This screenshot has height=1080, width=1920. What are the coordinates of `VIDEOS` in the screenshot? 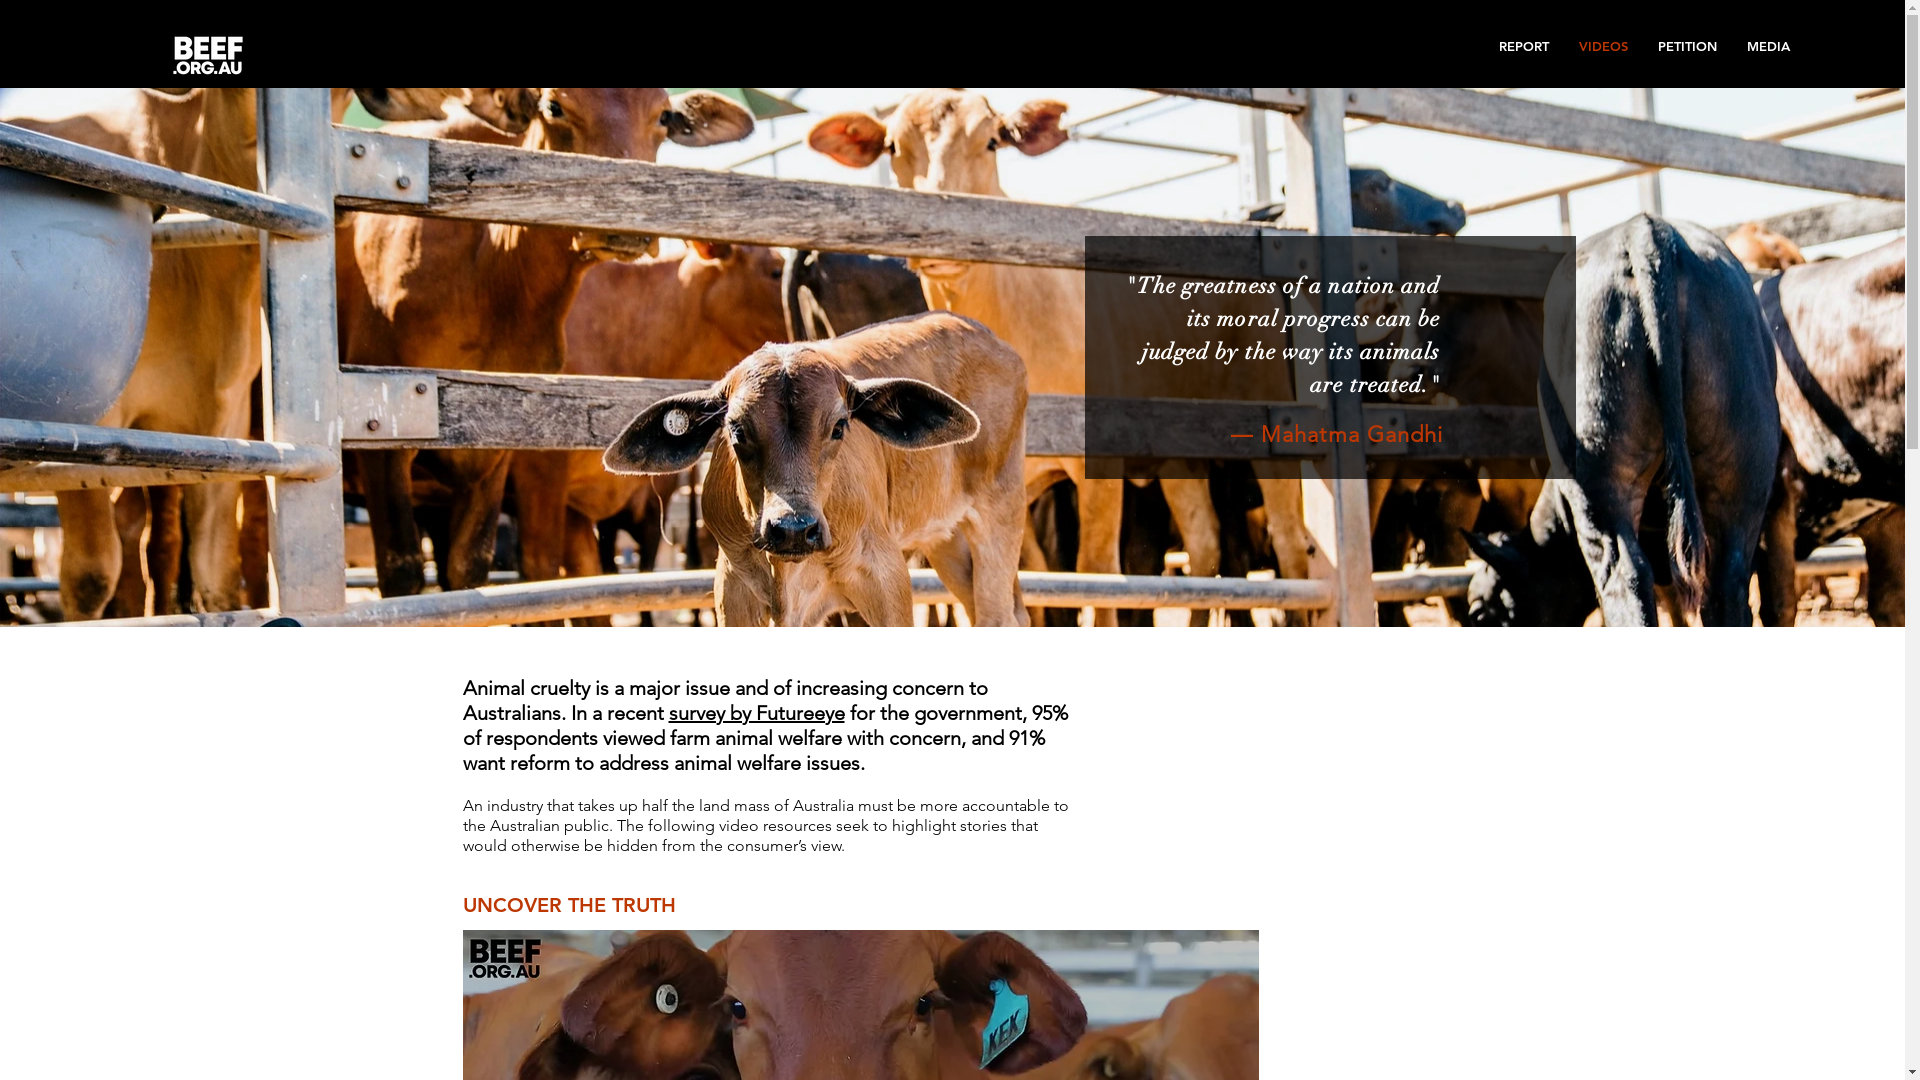 It's located at (1604, 46).